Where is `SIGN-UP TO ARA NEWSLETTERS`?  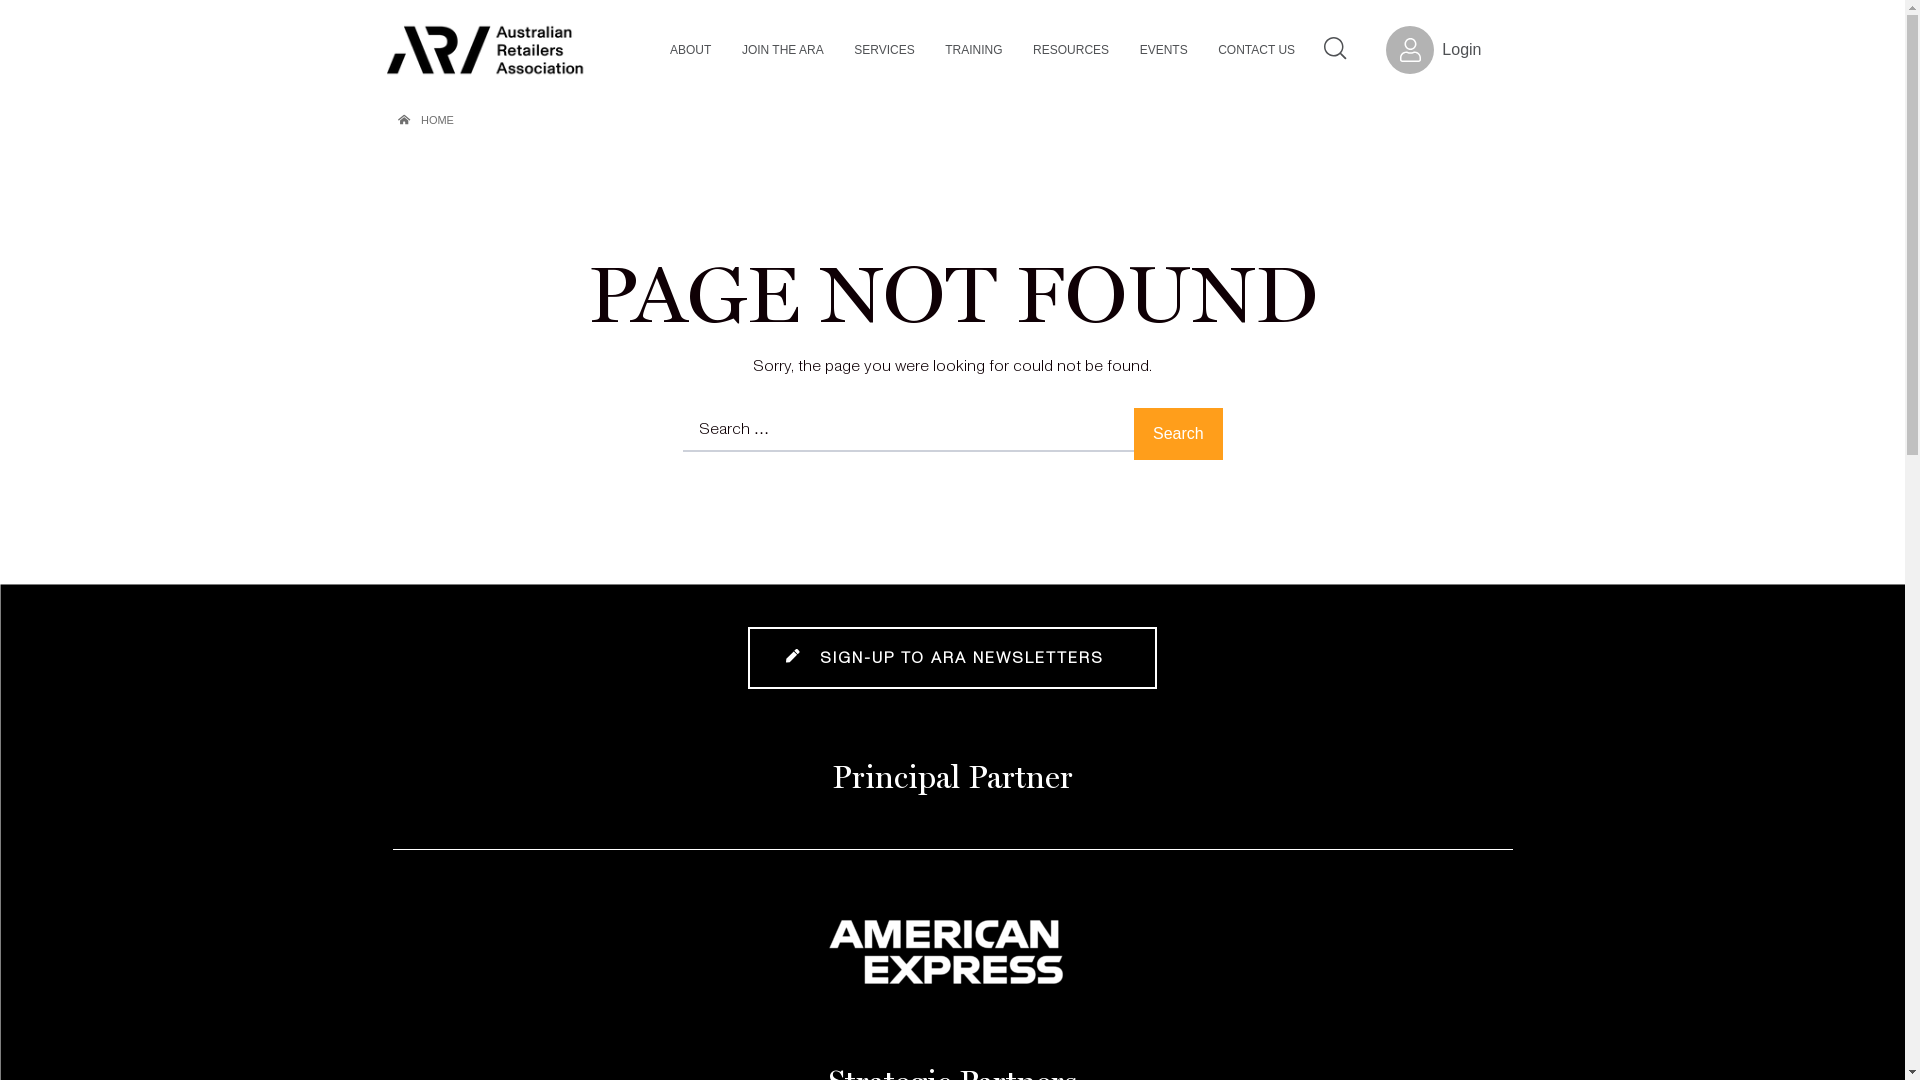 SIGN-UP TO ARA NEWSLETTERS is located at coordinates (952, 658).